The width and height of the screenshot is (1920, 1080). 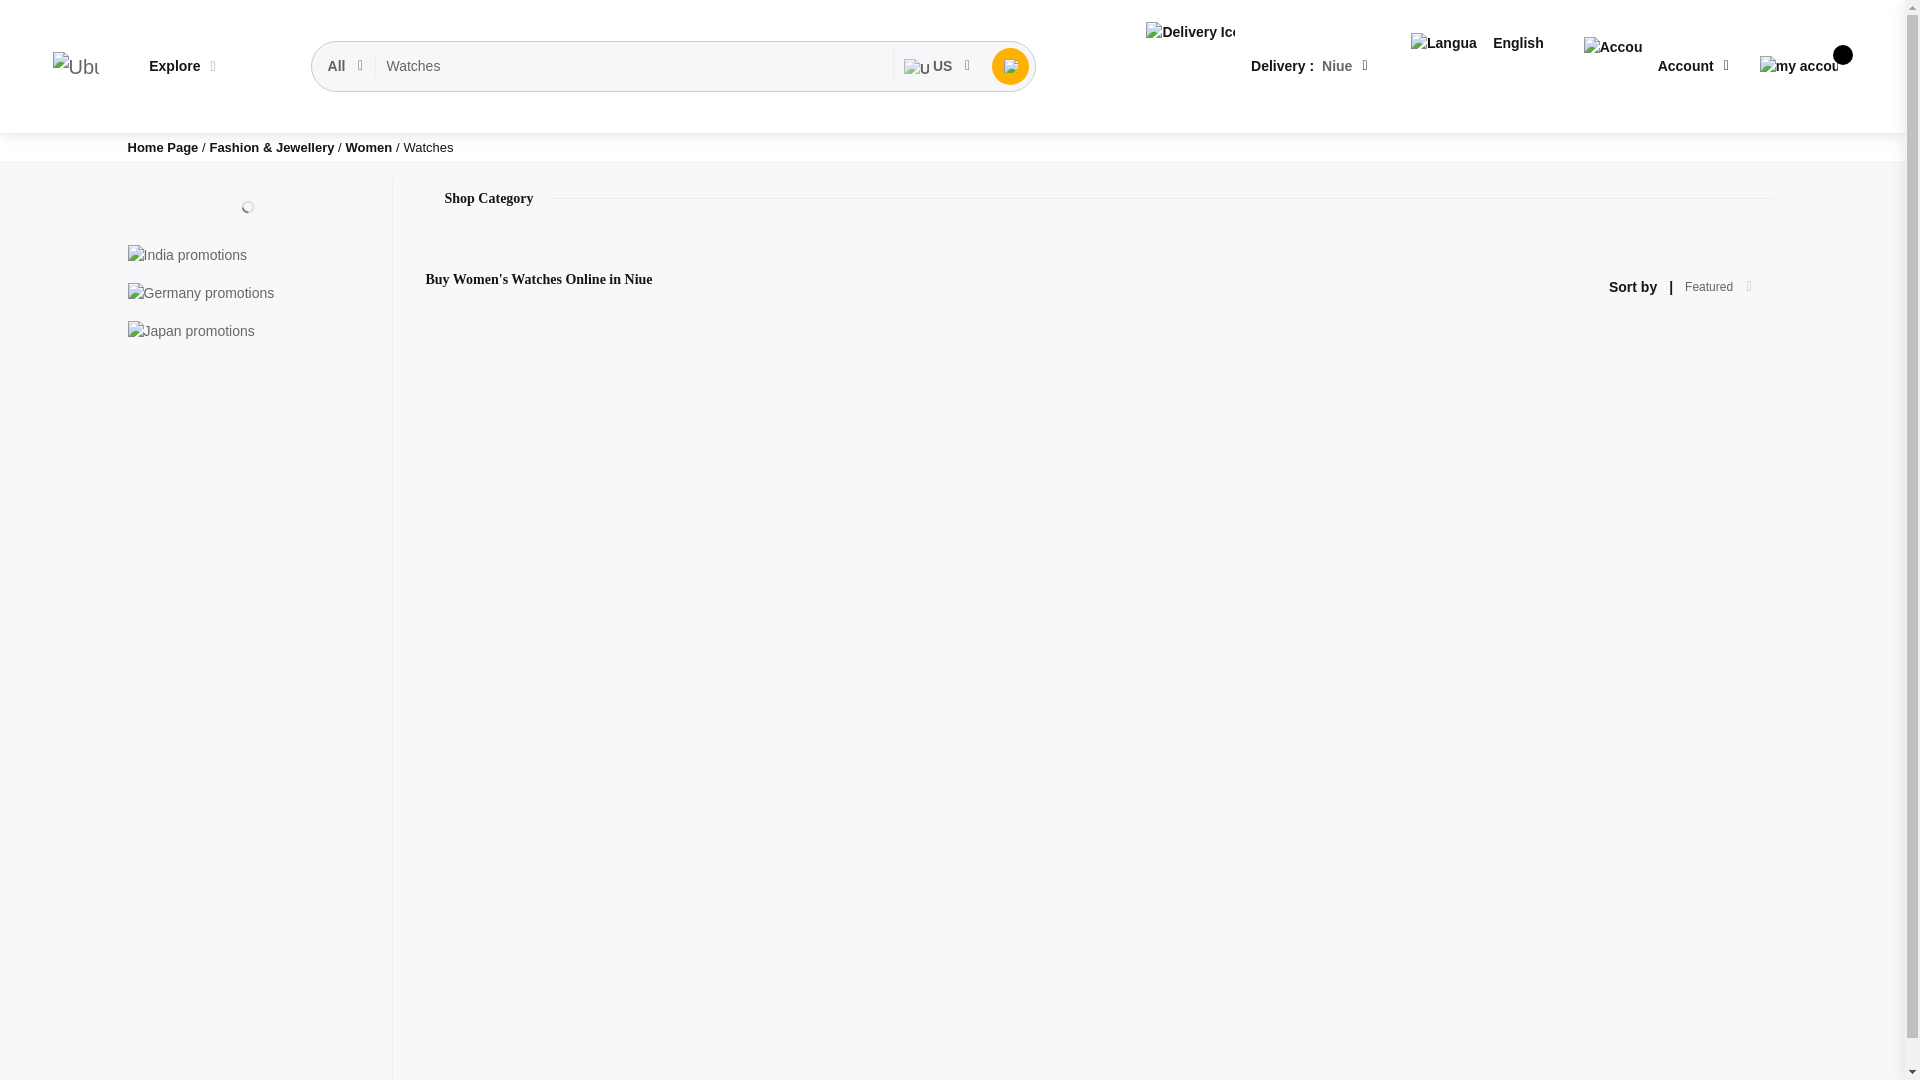 I want to click on Cart, so click(x=1798, y=66).